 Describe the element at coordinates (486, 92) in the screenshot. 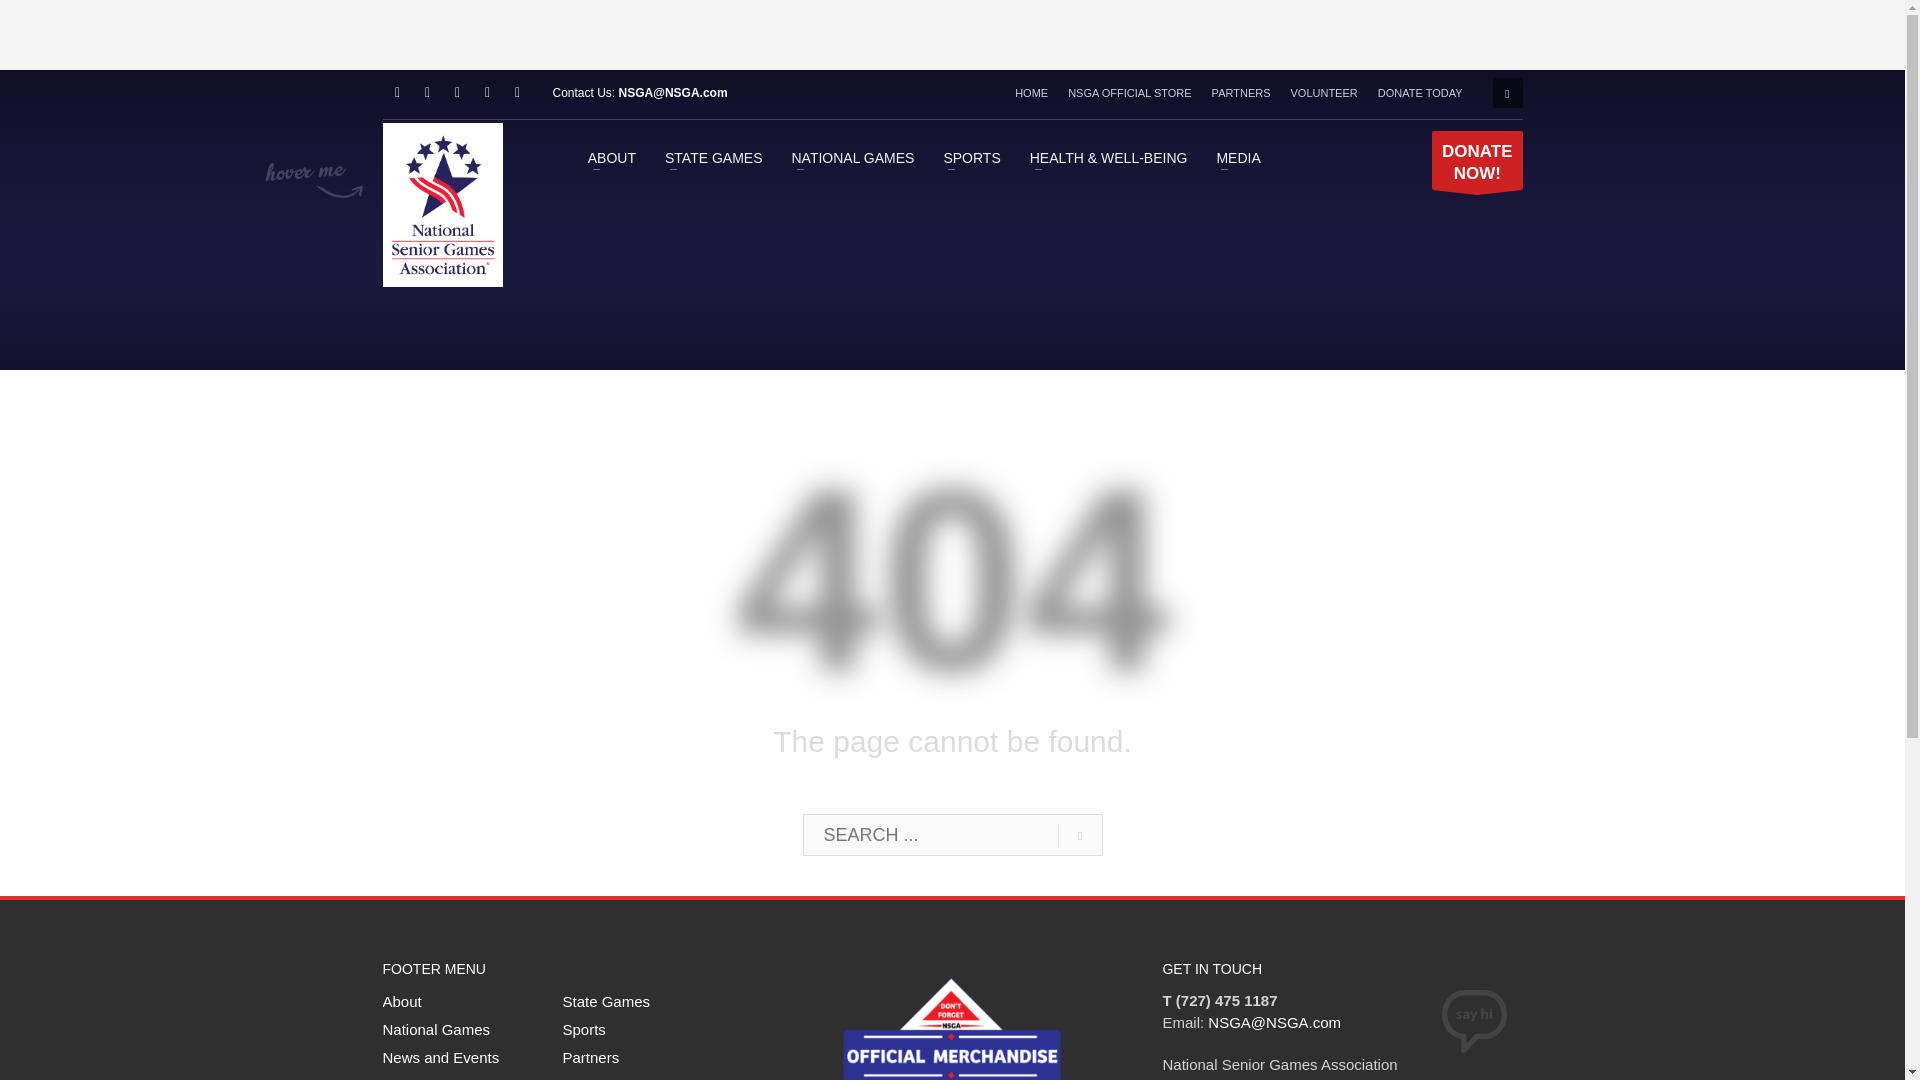

I see `Instagram` at that location.